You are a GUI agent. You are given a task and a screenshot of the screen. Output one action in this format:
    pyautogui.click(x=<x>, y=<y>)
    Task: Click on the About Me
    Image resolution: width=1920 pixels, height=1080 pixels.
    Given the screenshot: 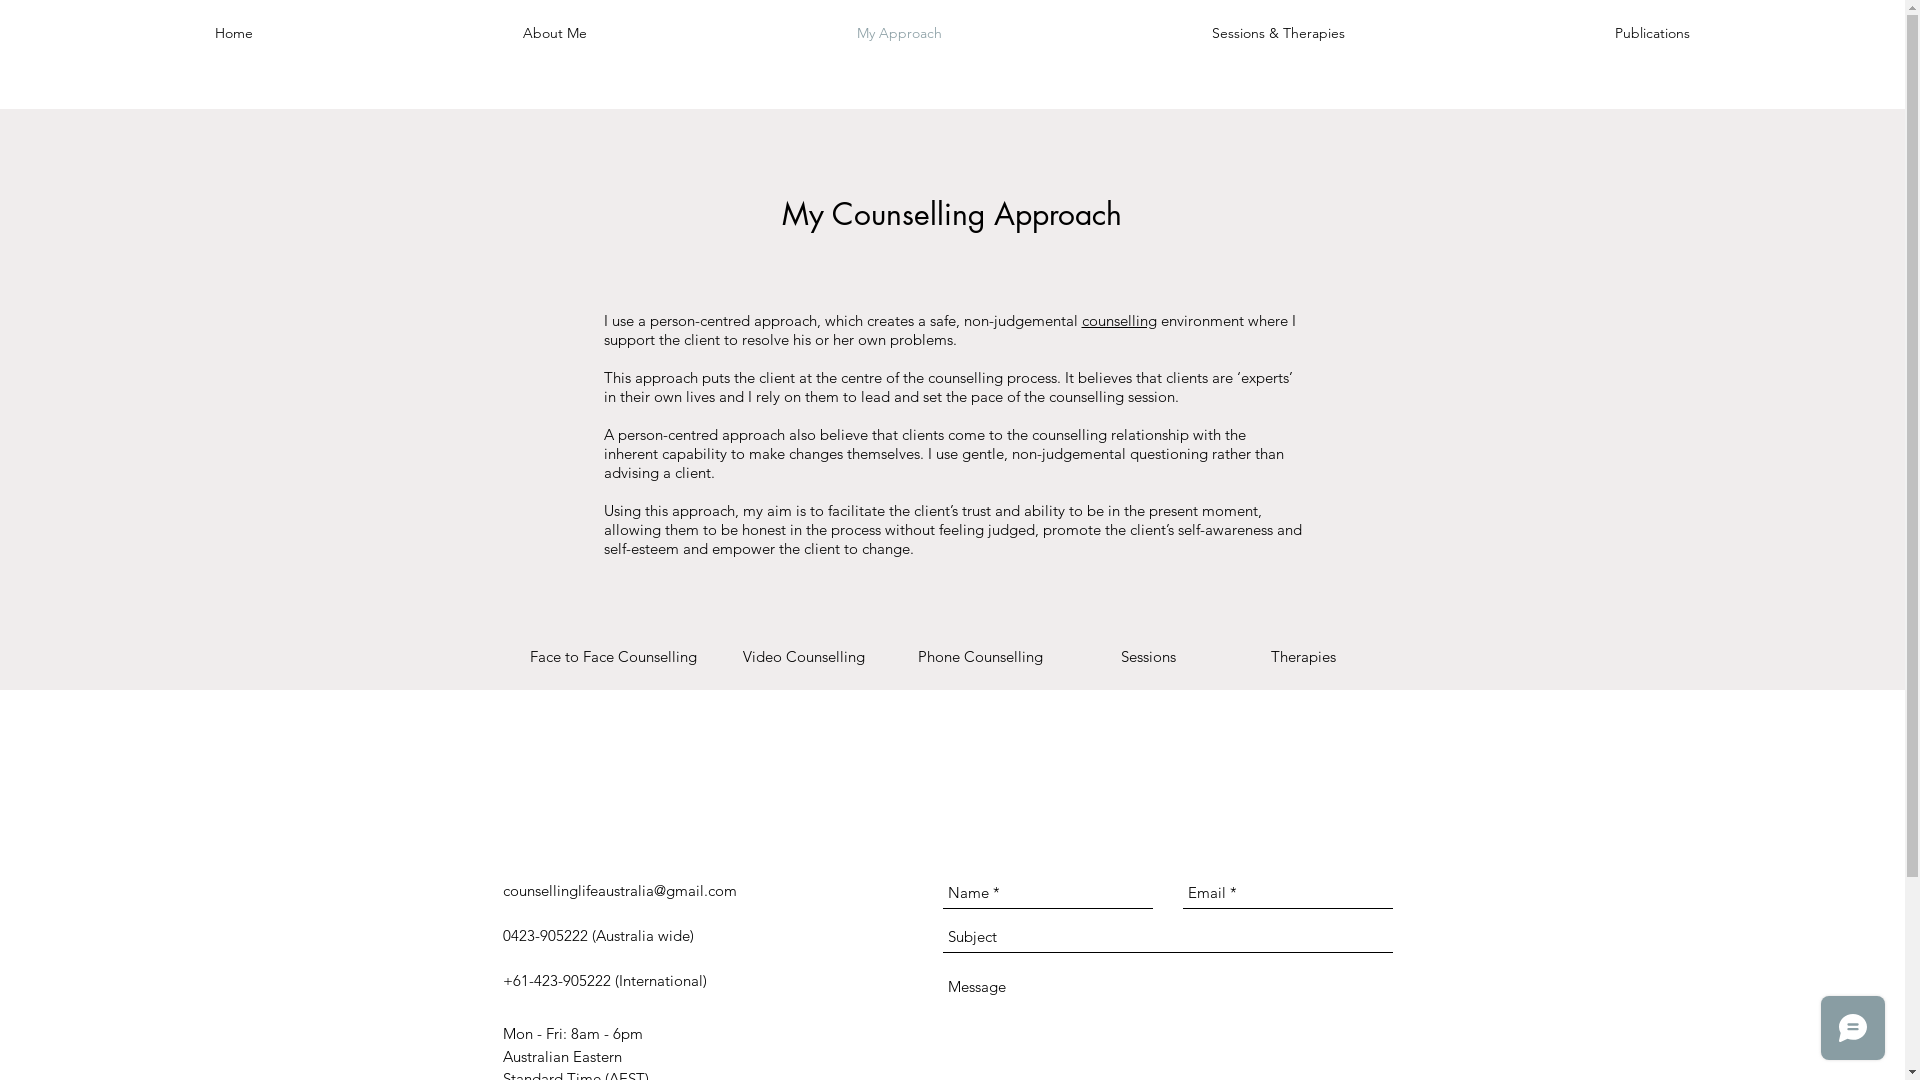 What is the action you would take?
    pyautogui.click(x=555, y=33)
    